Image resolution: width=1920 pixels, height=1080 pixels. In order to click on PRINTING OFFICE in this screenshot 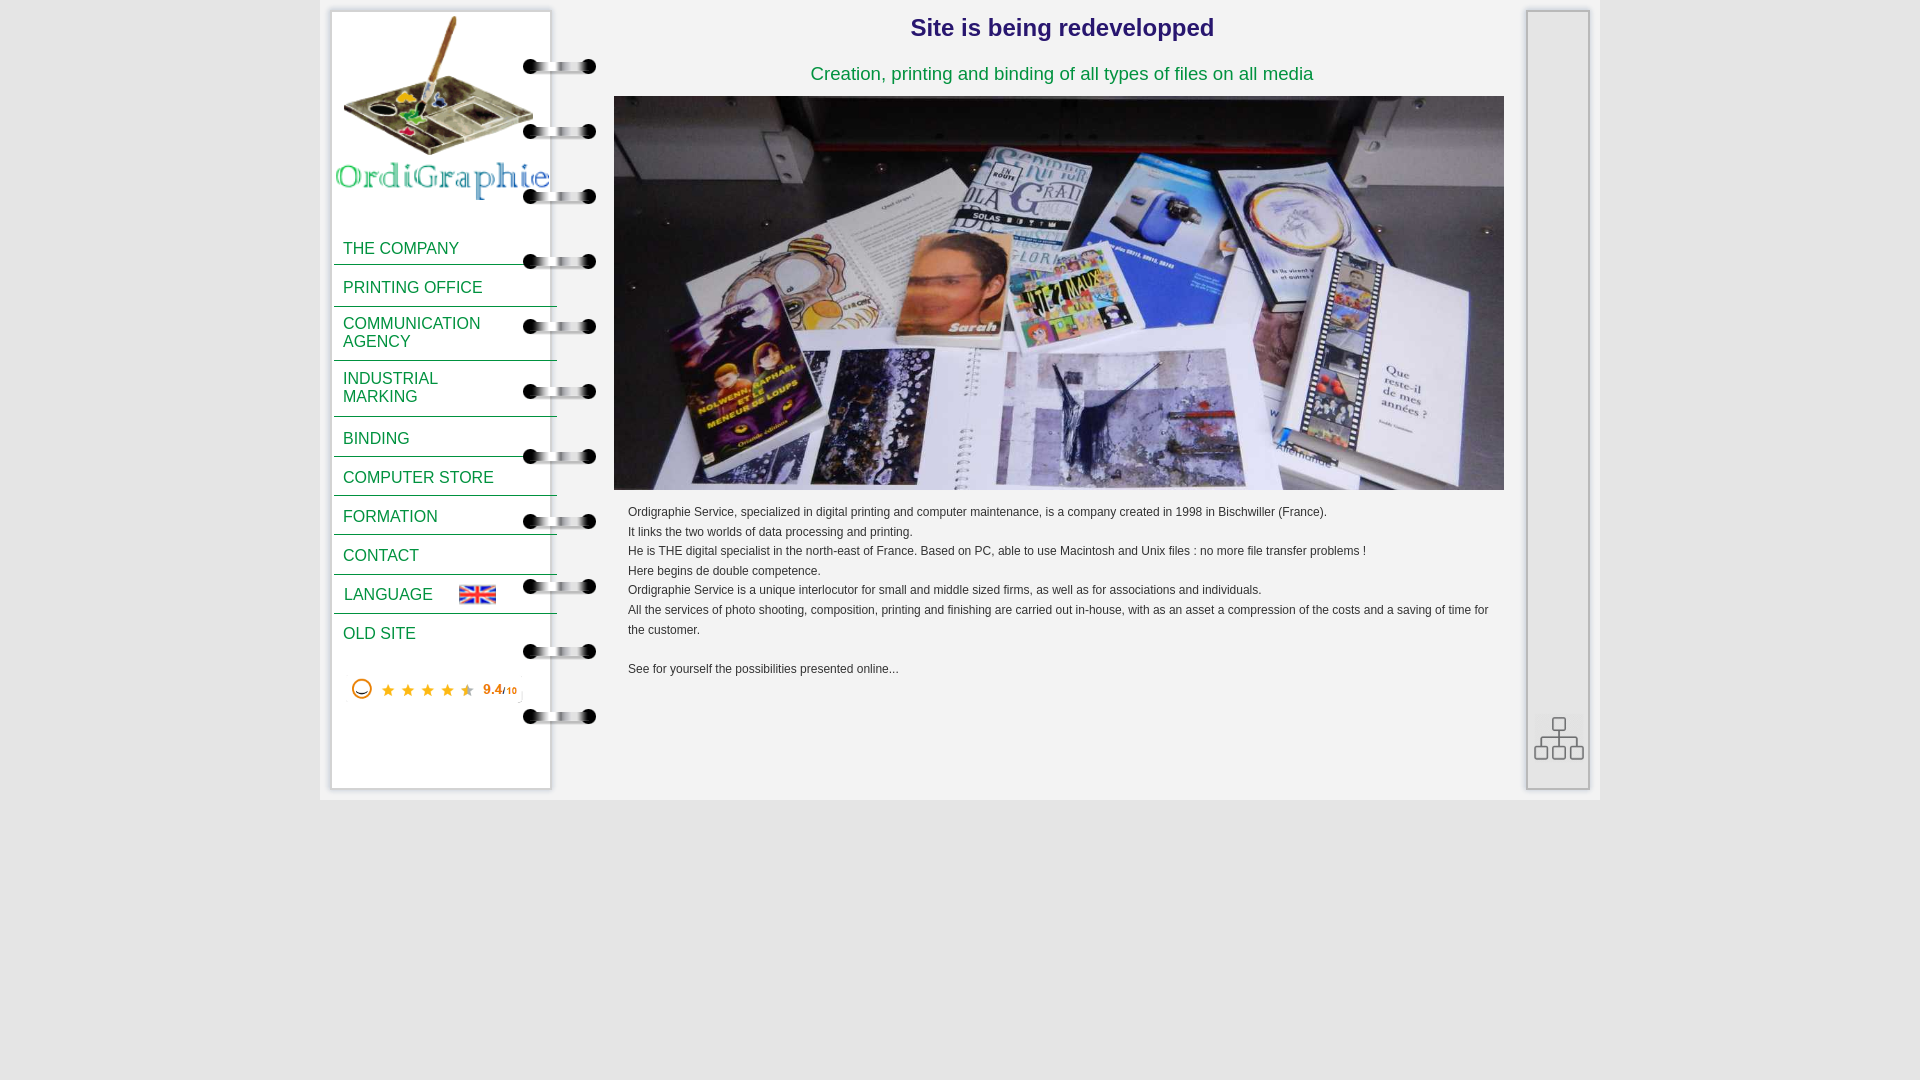, I will do `click(434, 288)`.